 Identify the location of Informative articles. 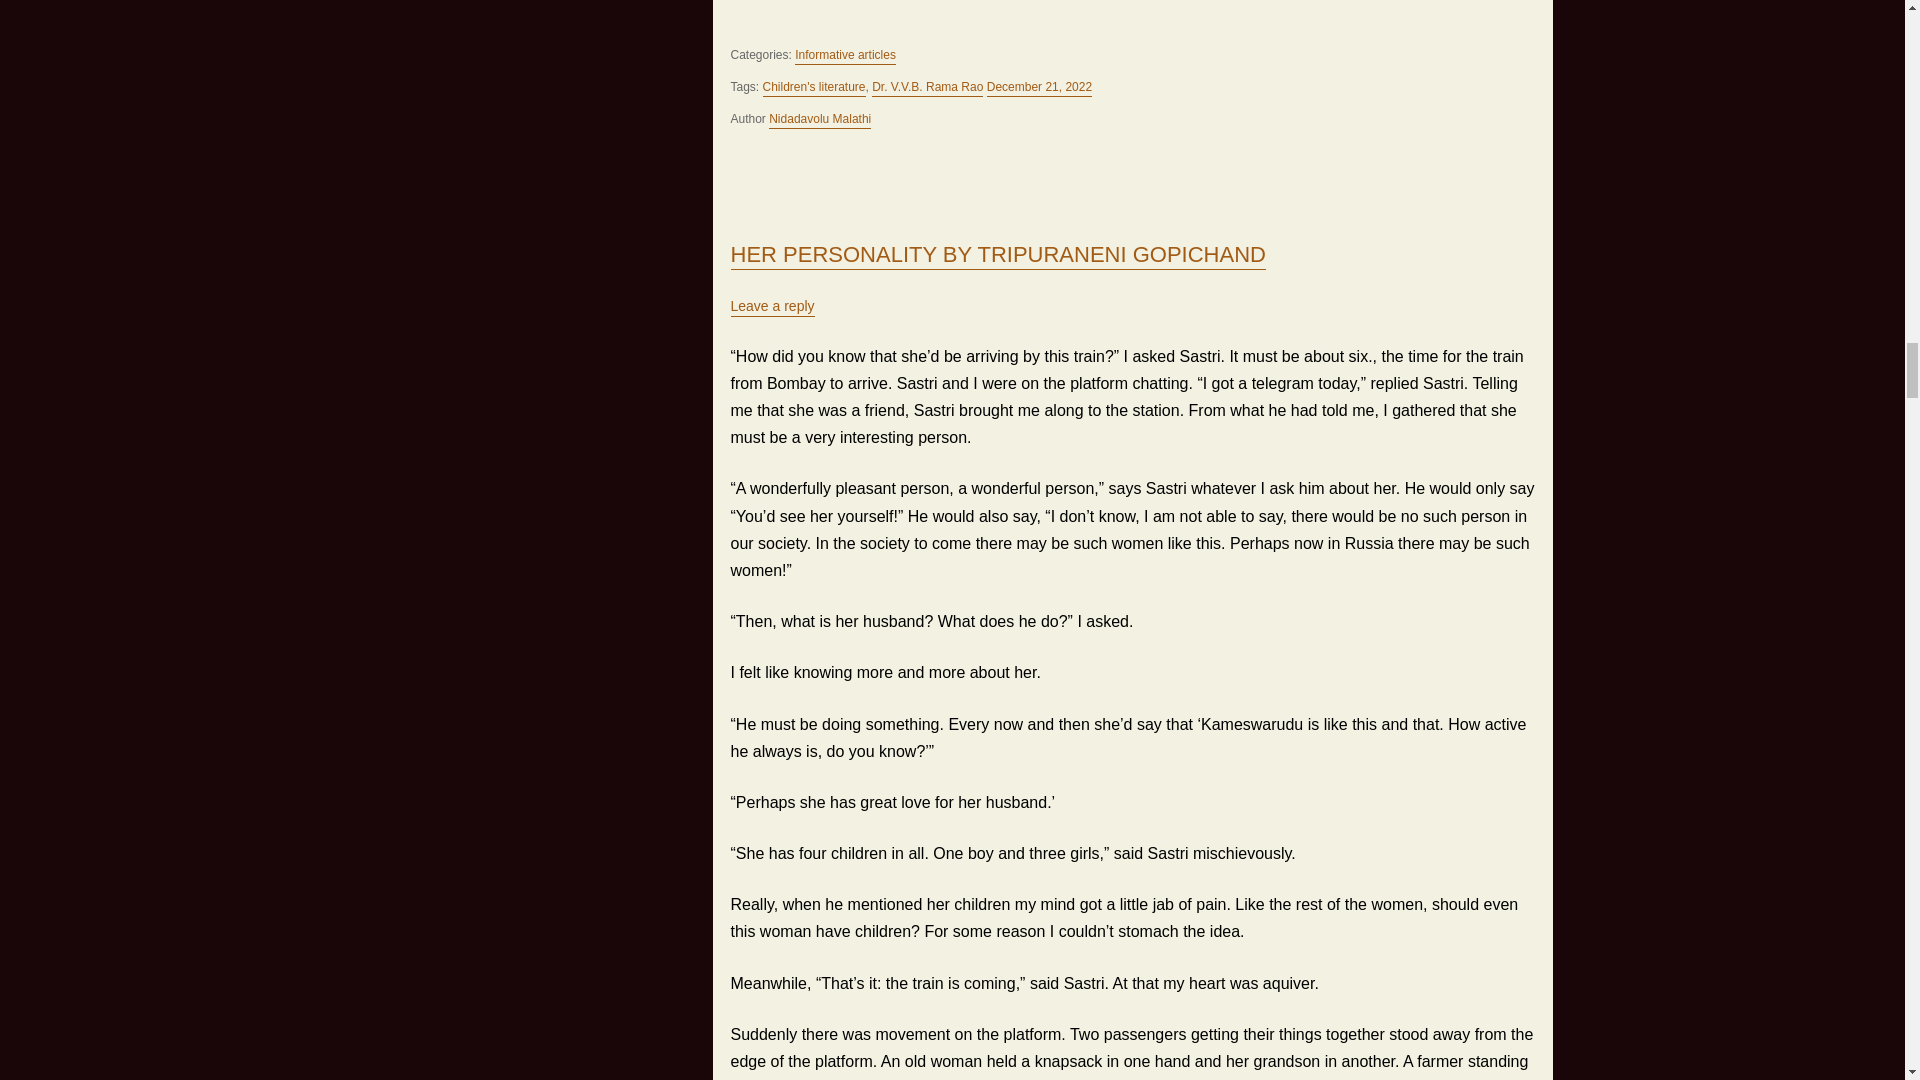
(845, 56).